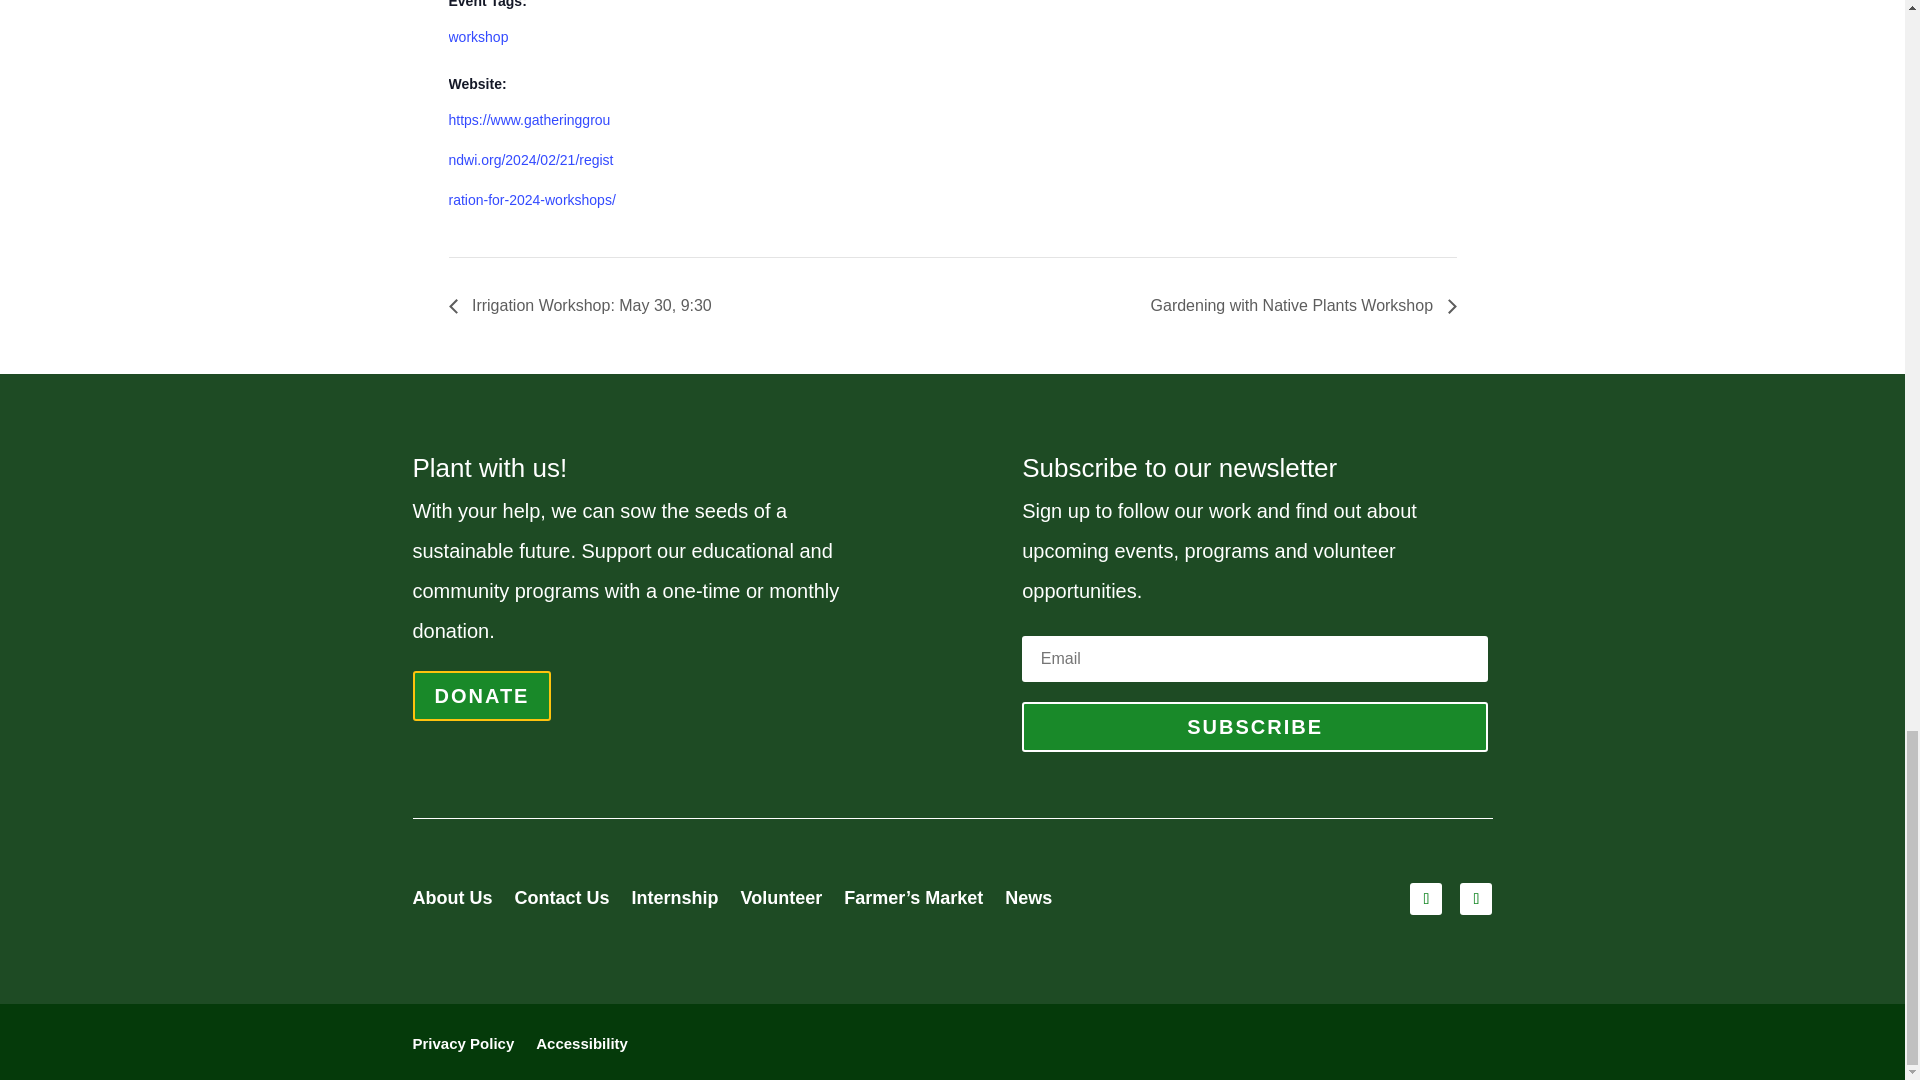 The height and width of the screenshot is (1080, 1920). I want to click on About Us, so click(452, 902).